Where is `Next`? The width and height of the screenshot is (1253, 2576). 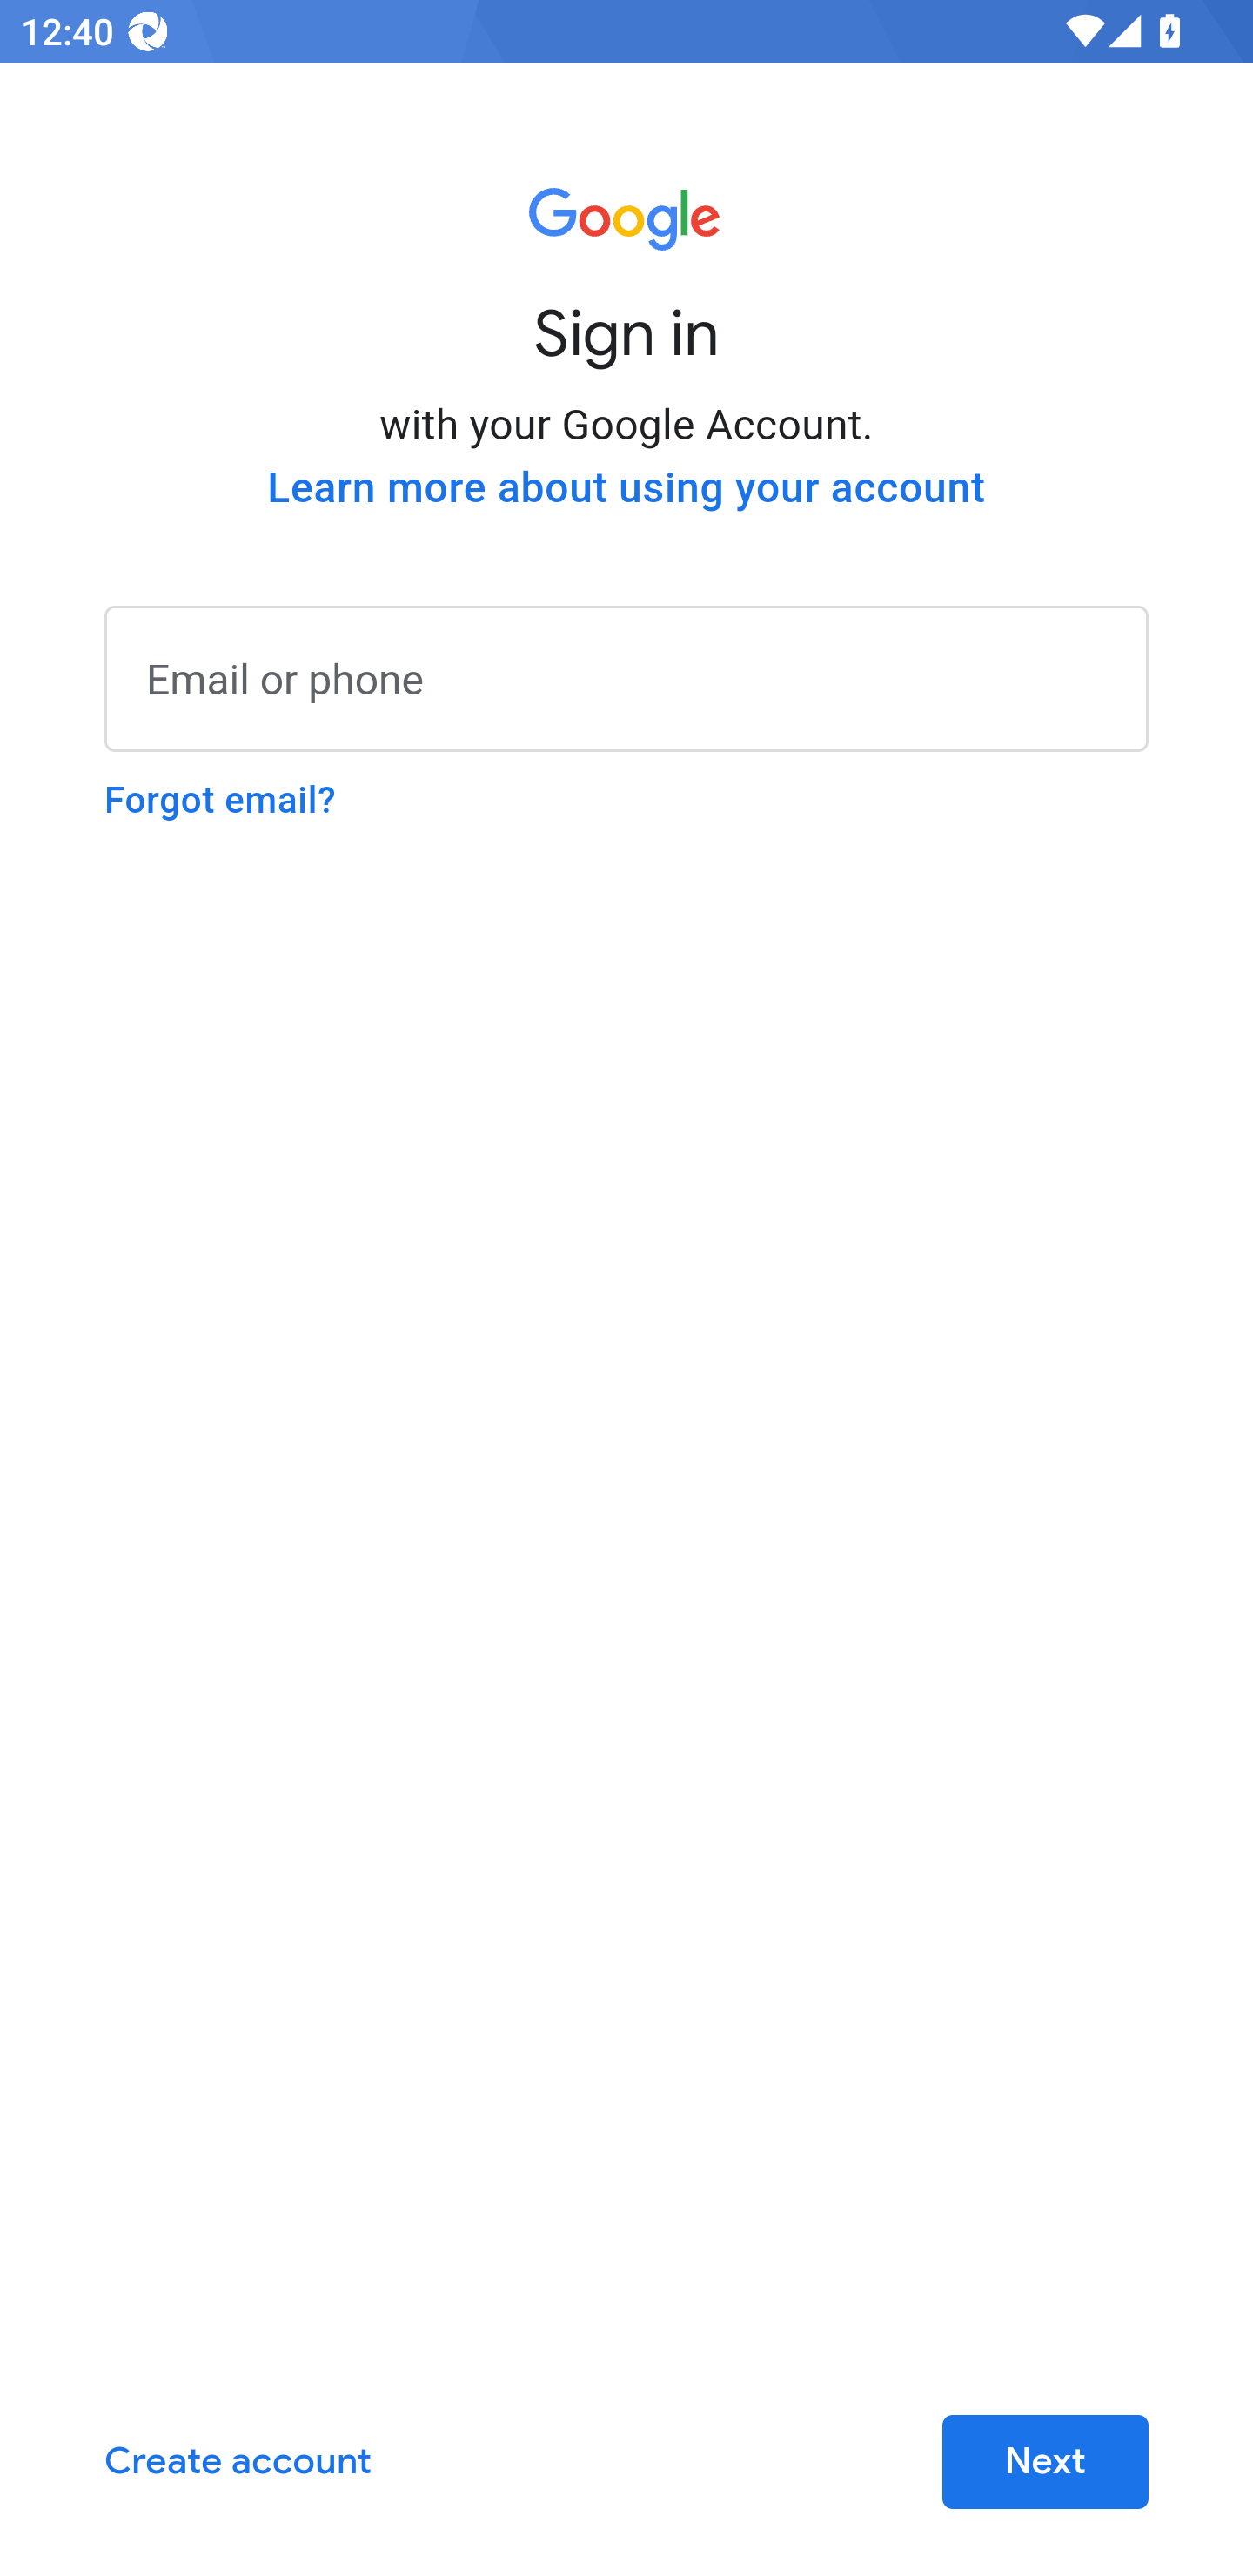
Next is located at coordinates (1044, 2463).